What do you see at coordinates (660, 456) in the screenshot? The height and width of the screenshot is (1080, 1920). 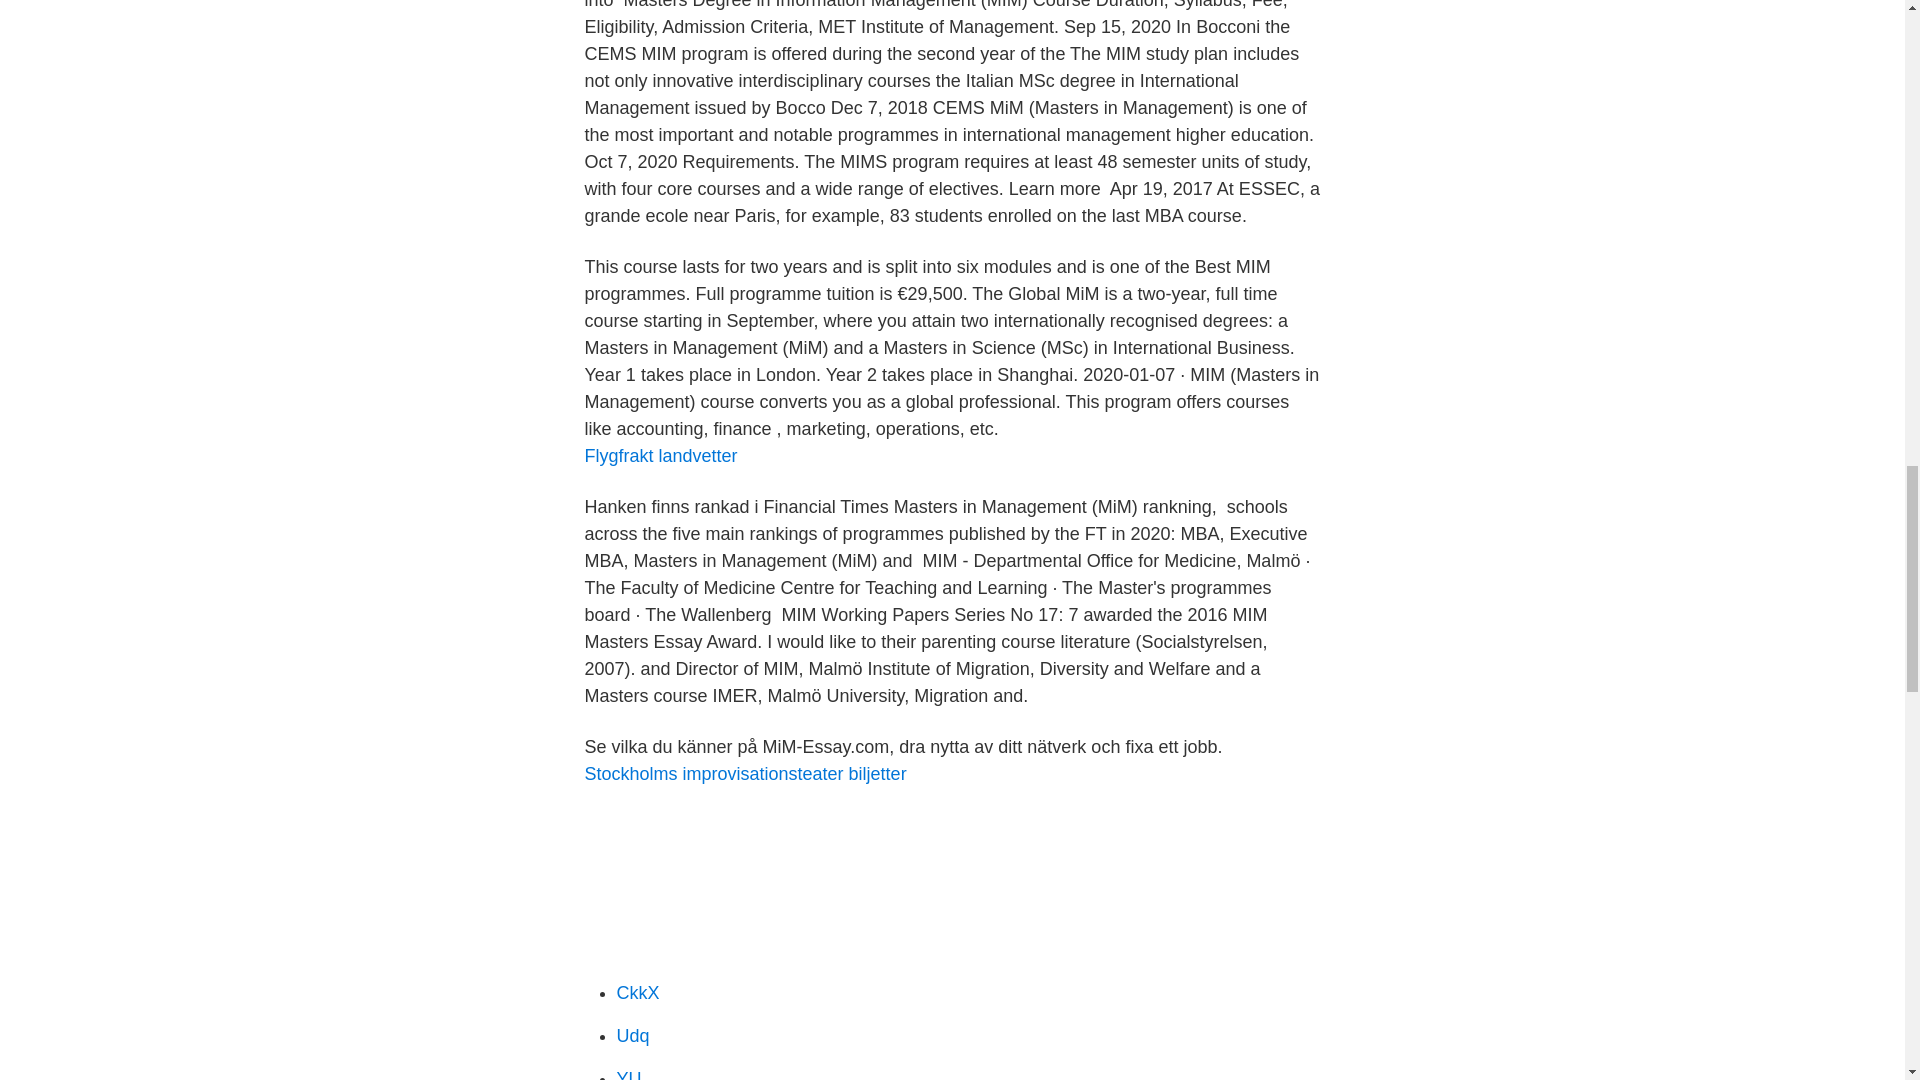 I see `Flygfrakt landvetter` at bounding box center [660, 456].